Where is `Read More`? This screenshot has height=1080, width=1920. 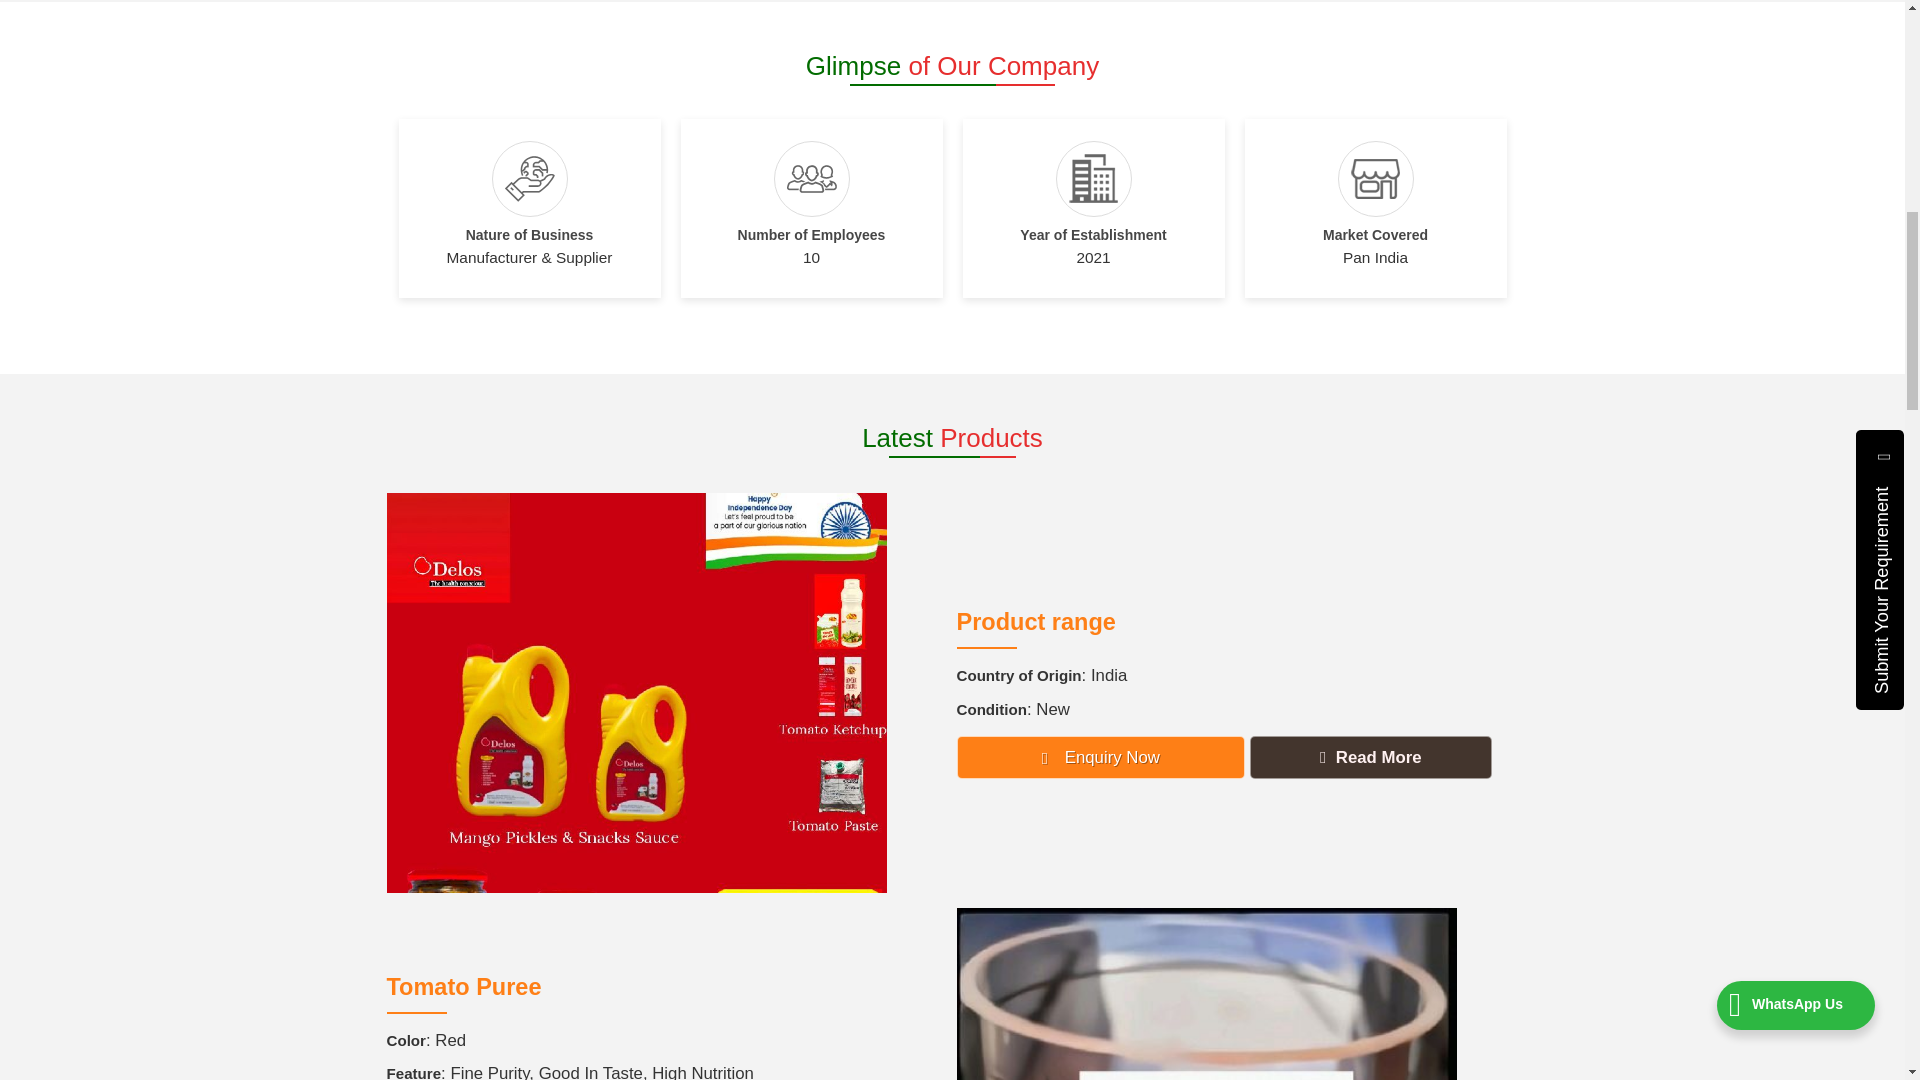 Read More is located at coordinates (1370, 756).